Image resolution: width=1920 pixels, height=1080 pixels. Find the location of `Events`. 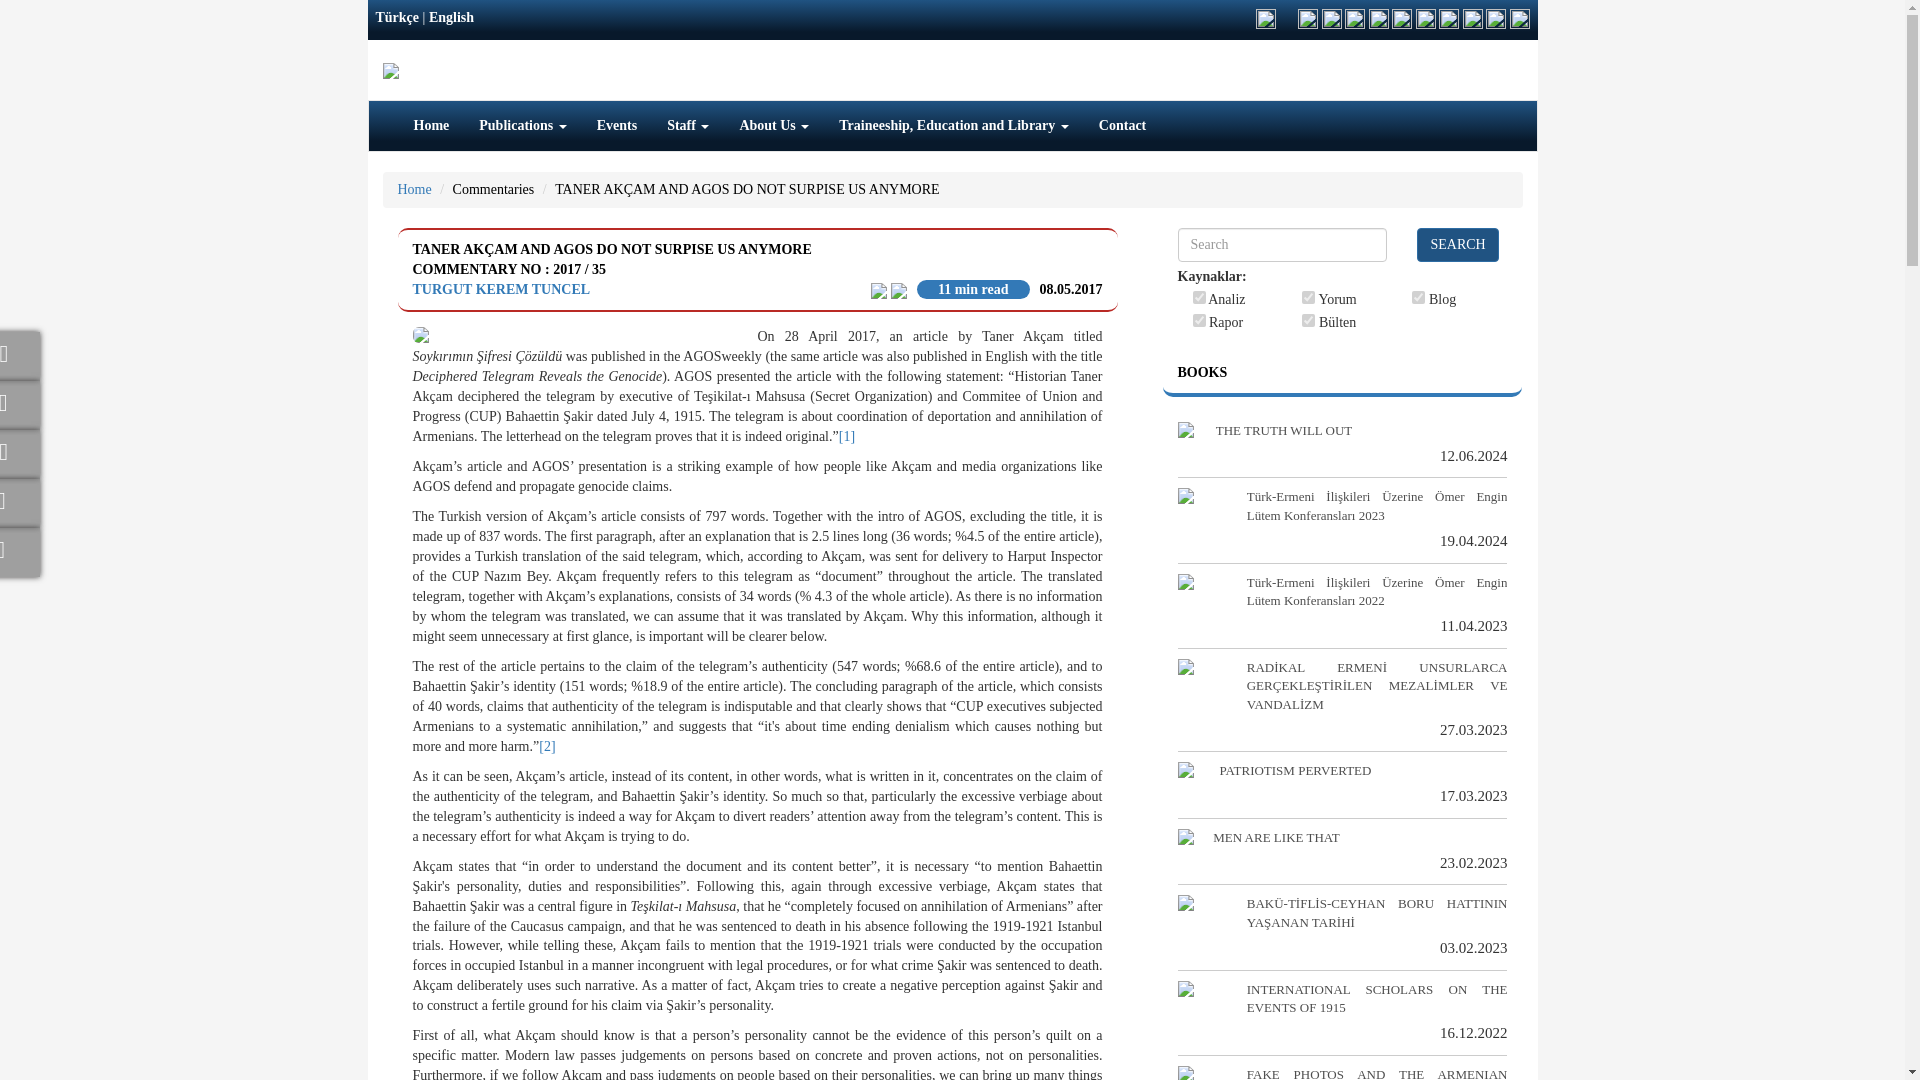

Events is located at coordinates (616, 126).